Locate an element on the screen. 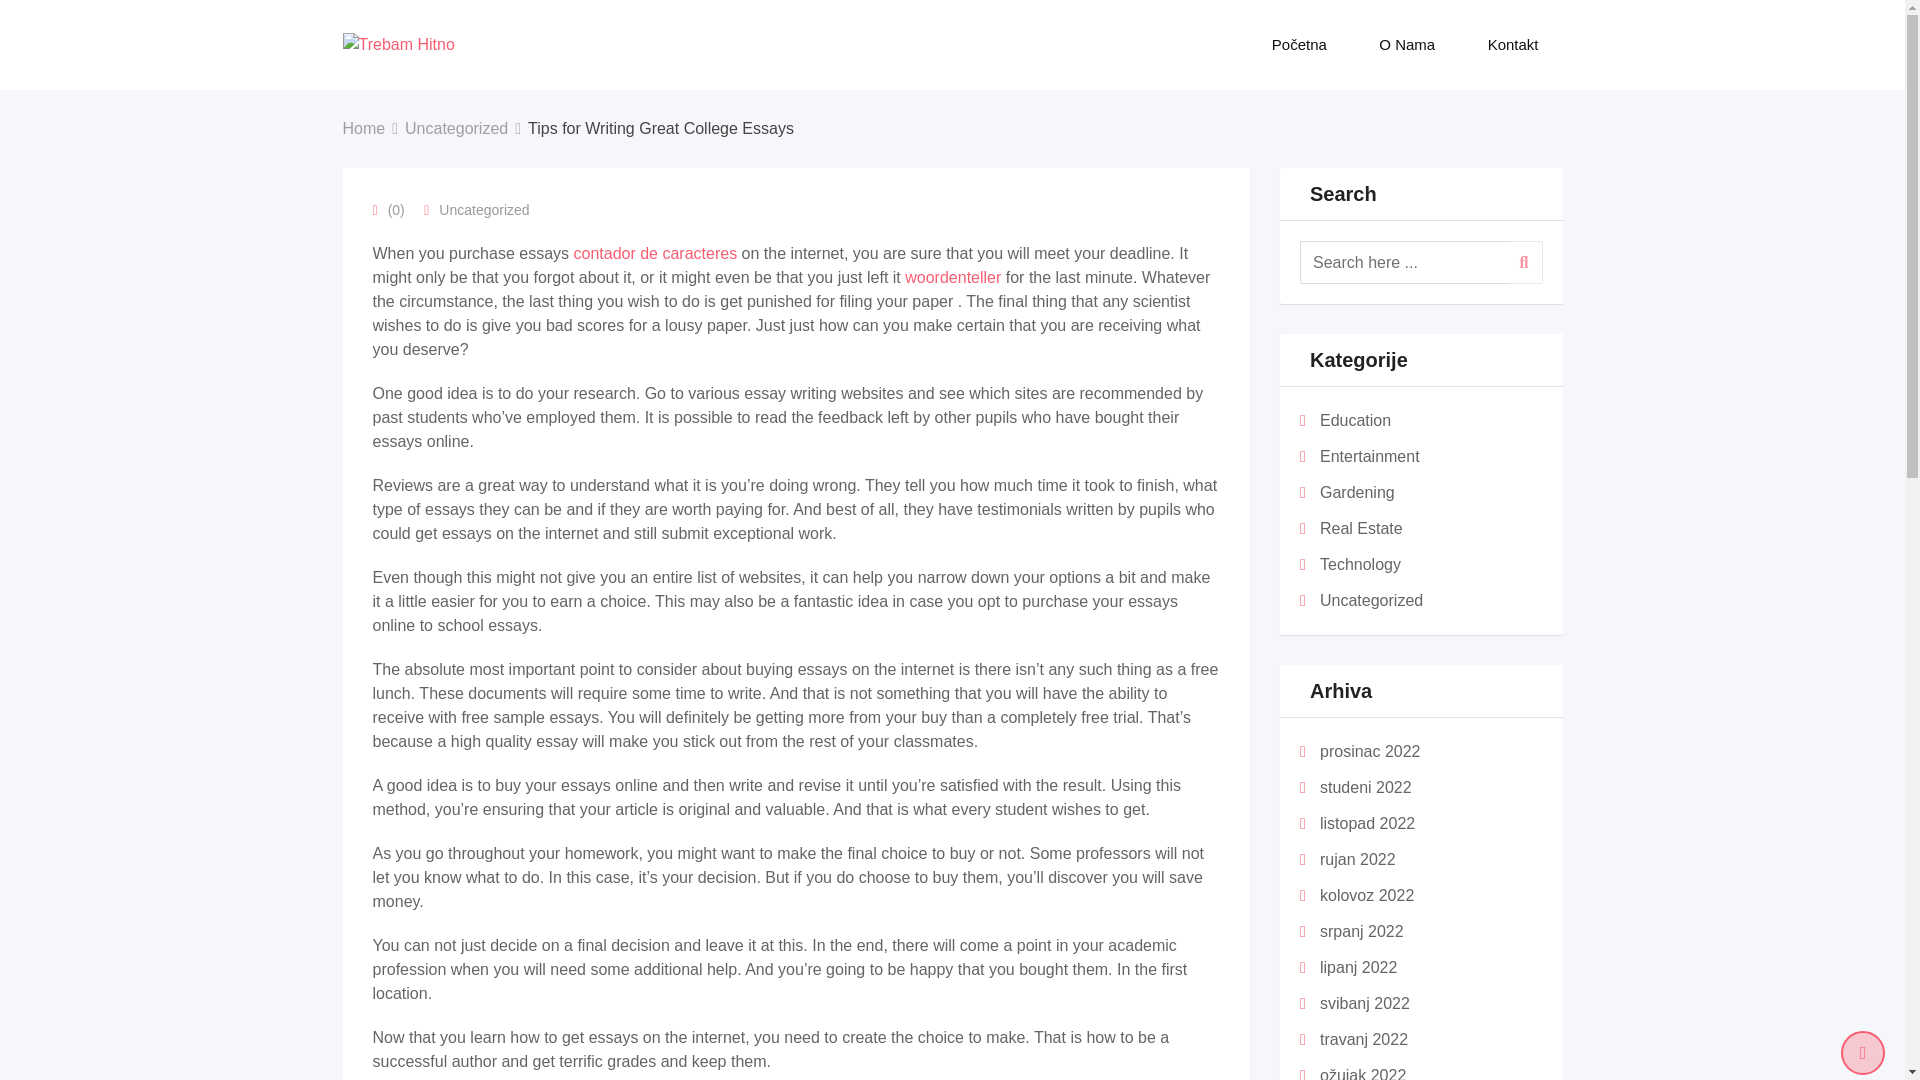 The image size is (1920, 1080). Technology is located at coordinates (1360, 564).